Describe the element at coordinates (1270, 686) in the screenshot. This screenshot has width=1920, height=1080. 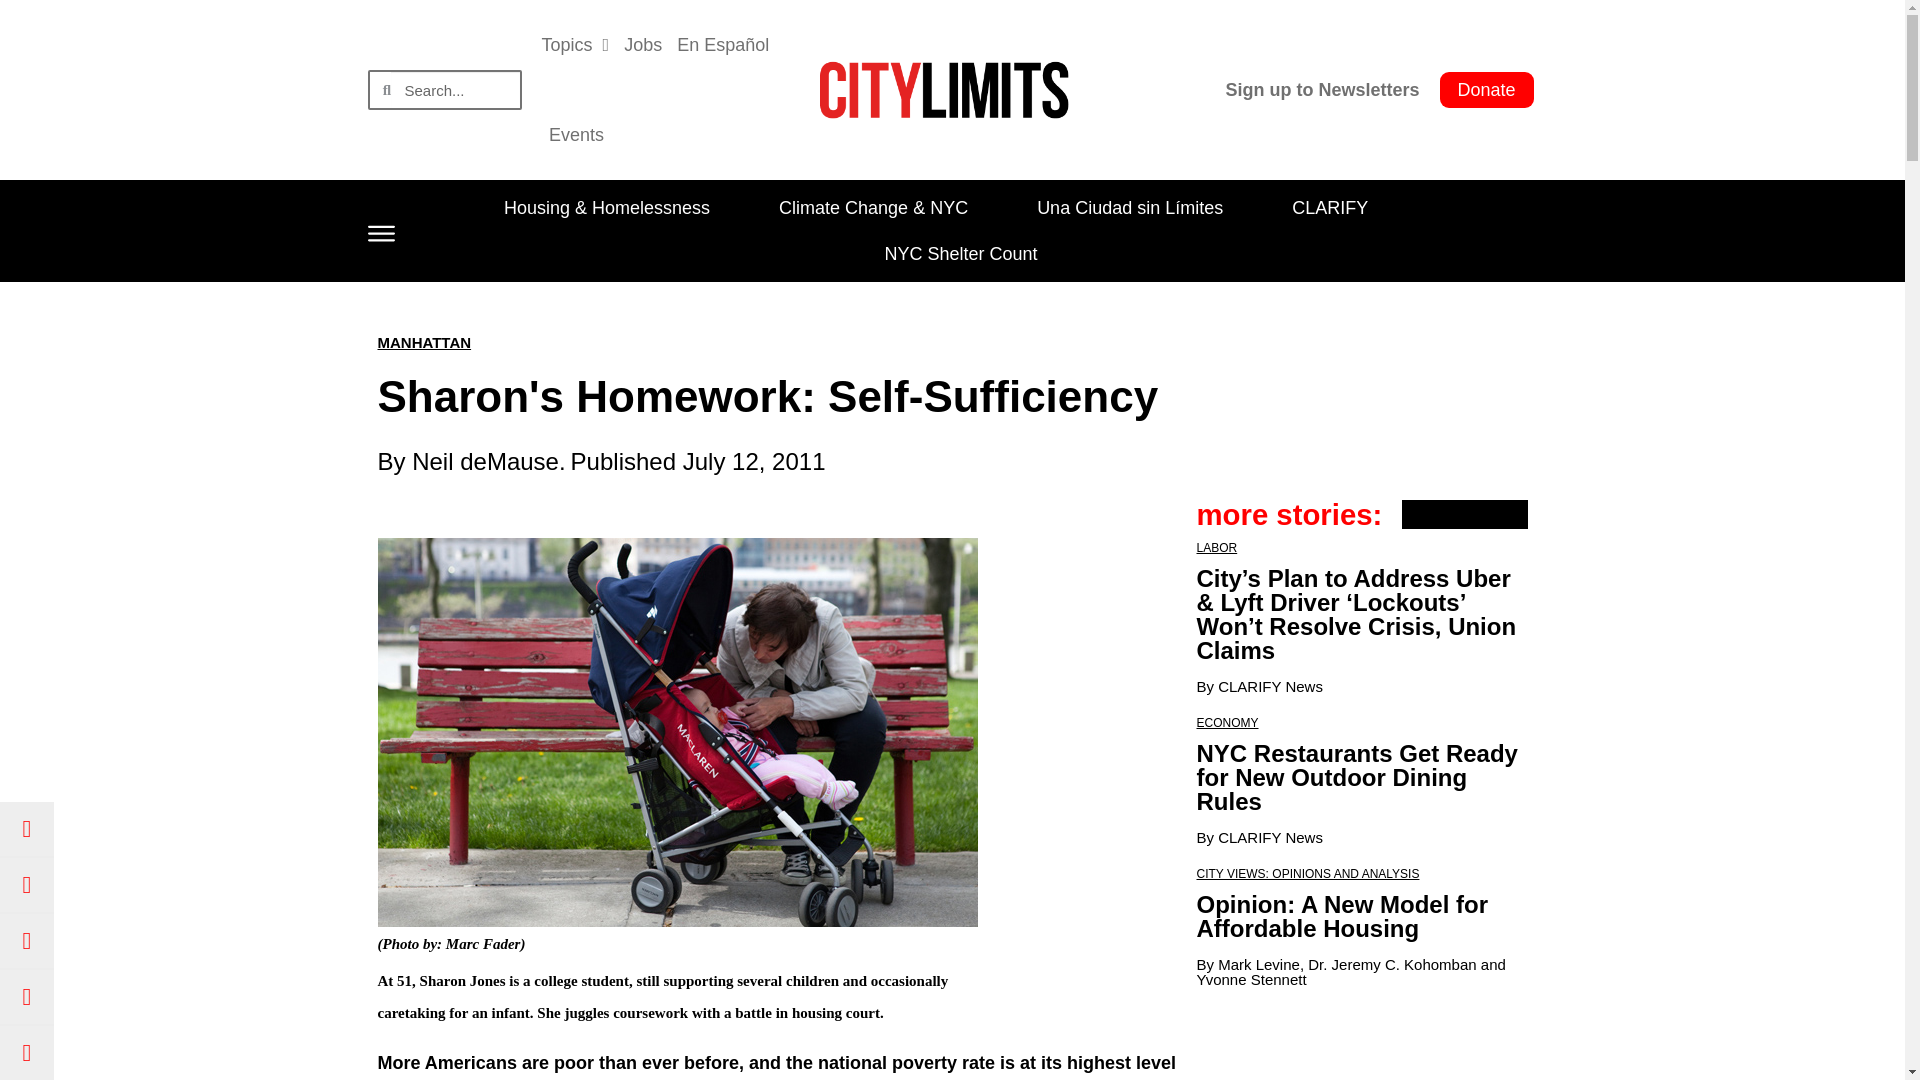
I see `Read All Posts By CLARIFY News` at that location.